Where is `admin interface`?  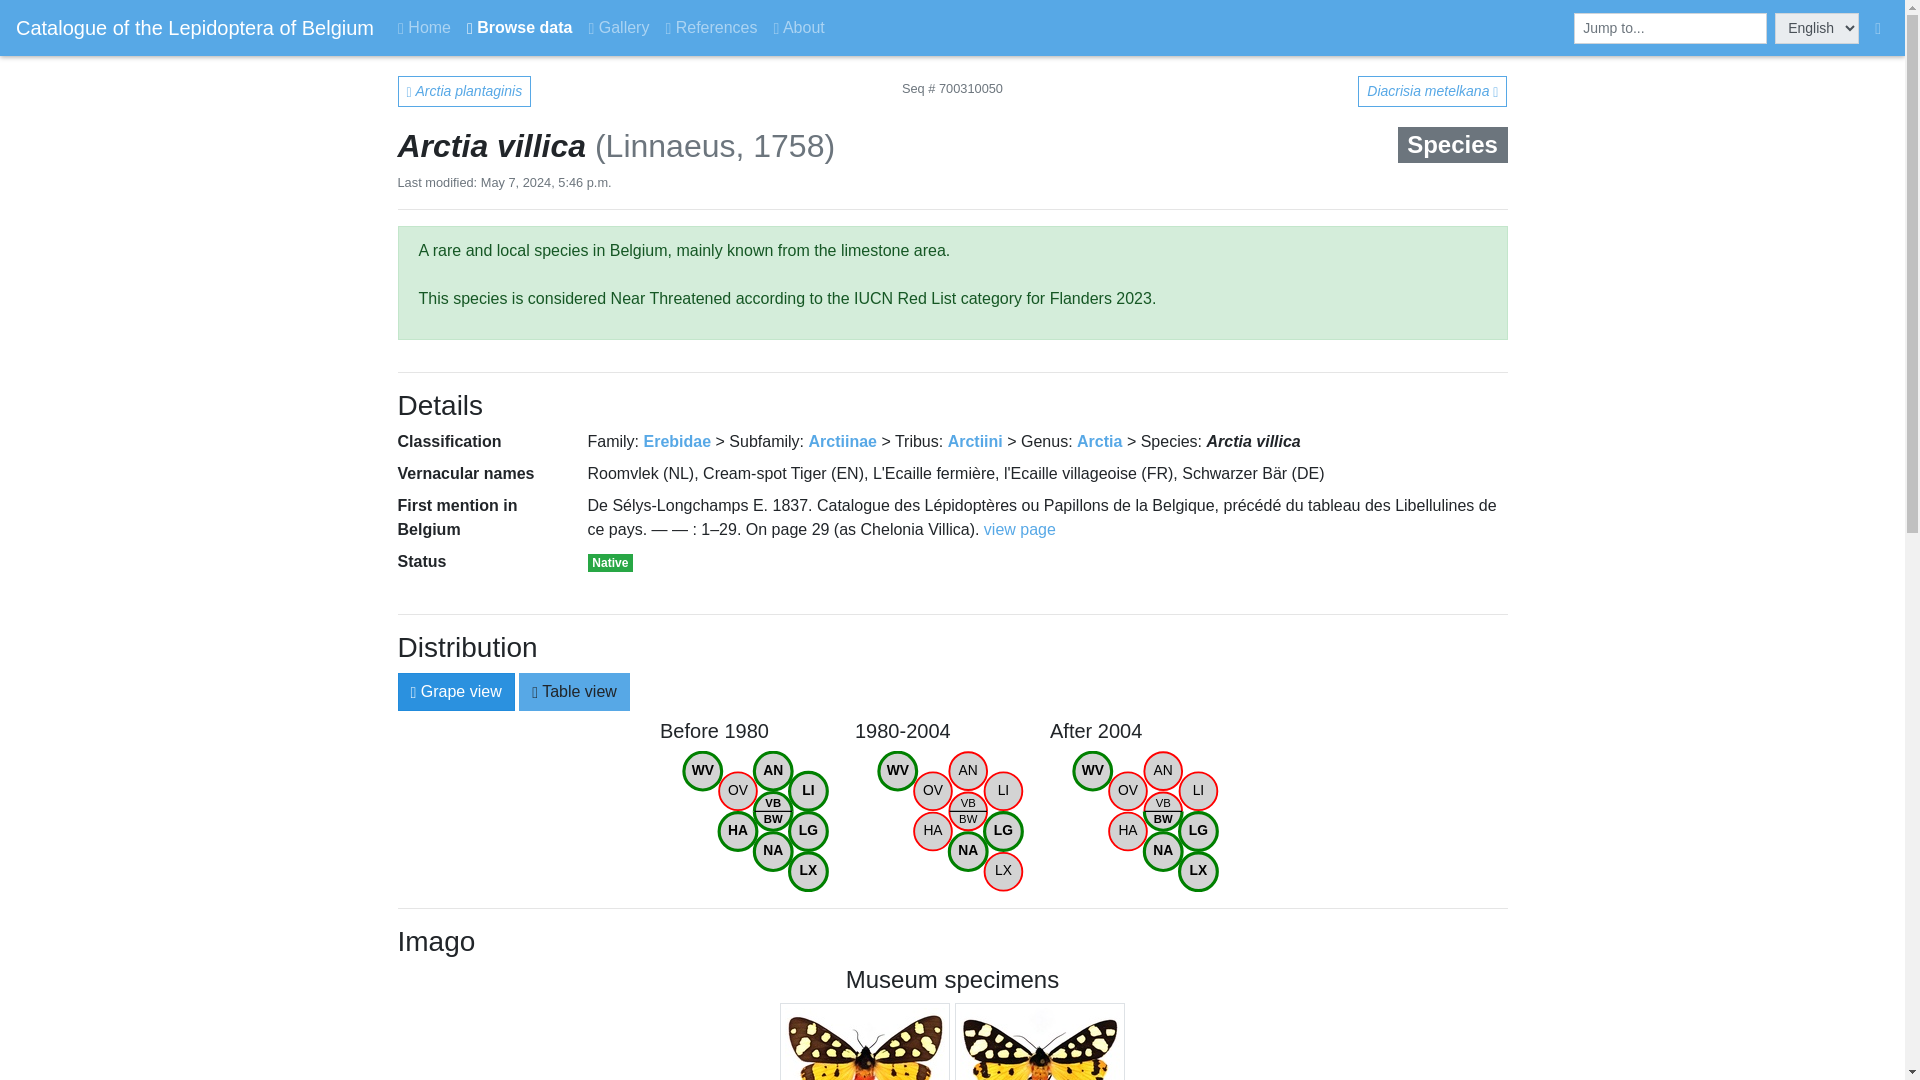
admin interface is located at coordinates (416, 686).